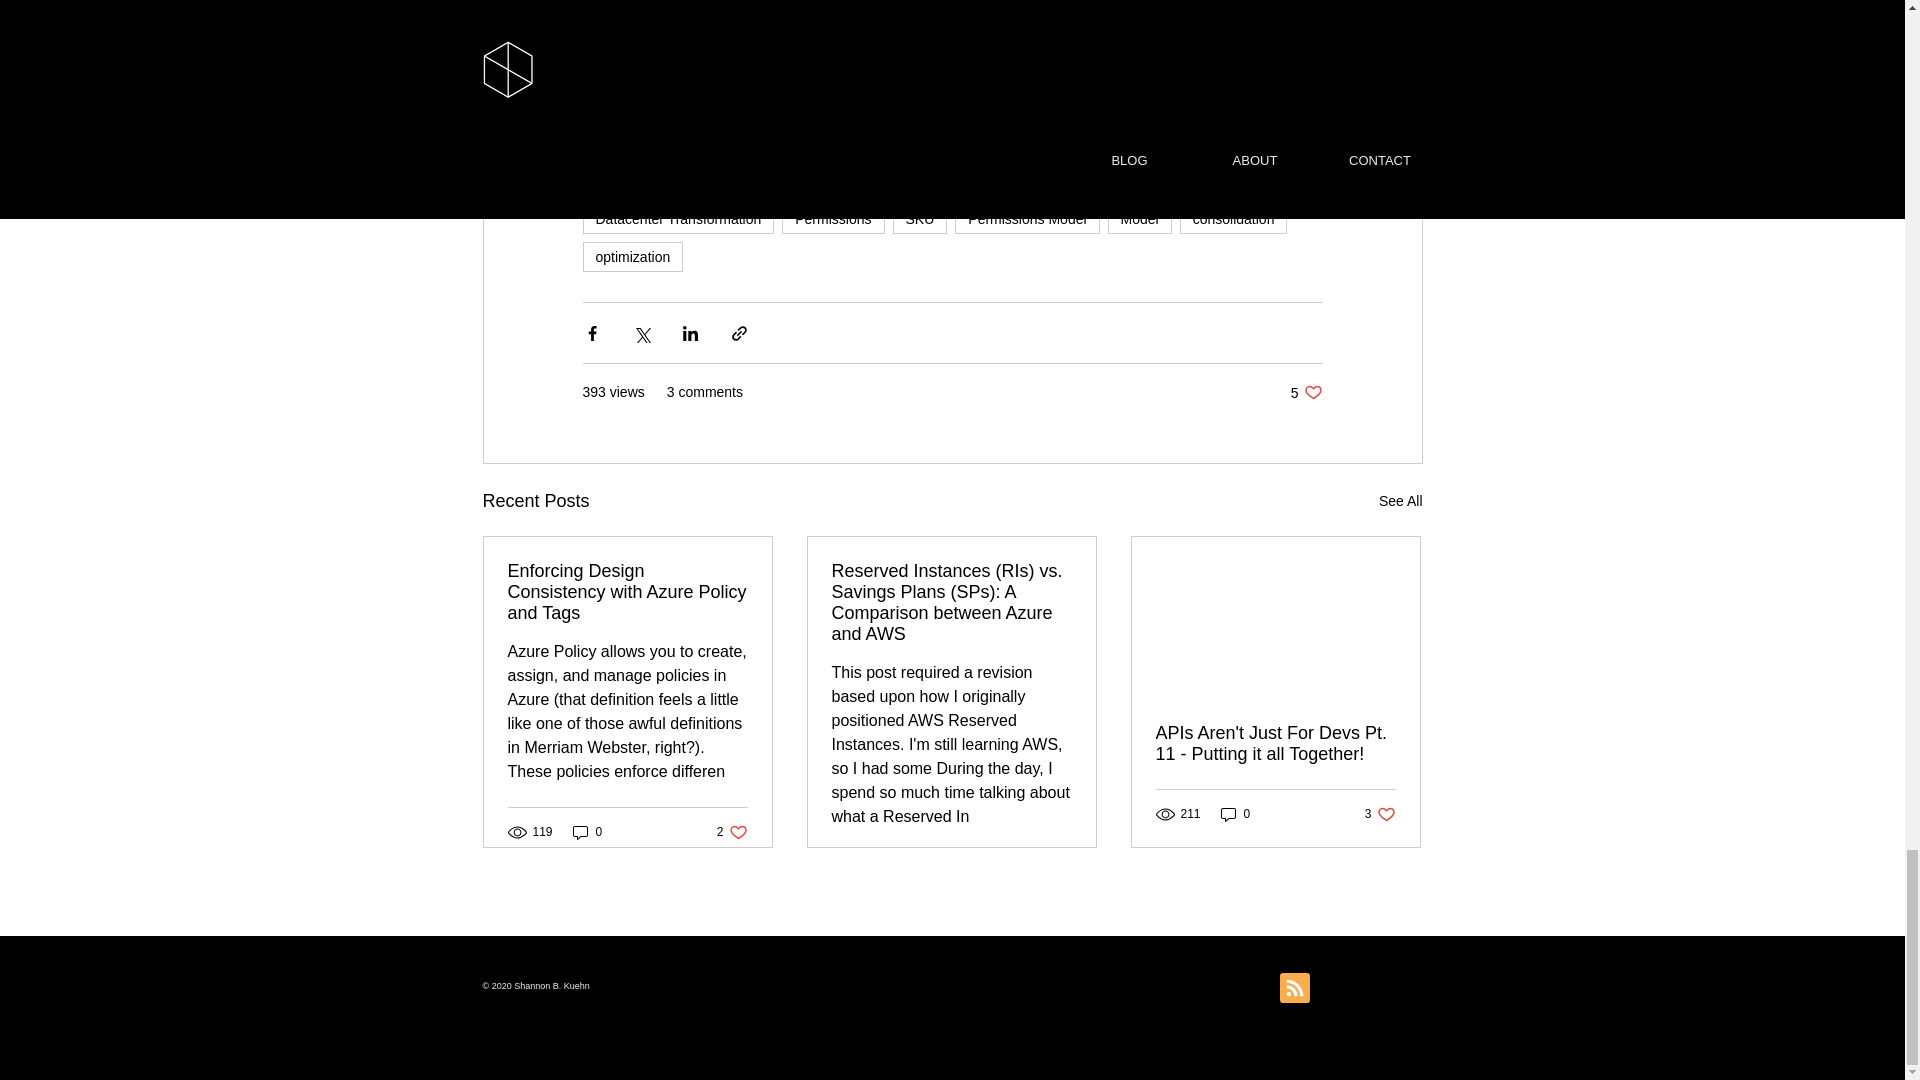 This screenshot has width=1920, height=1080. Describe the element at coordinates (632, 256) in the screenshot. I see `Permissions Model` at that location.